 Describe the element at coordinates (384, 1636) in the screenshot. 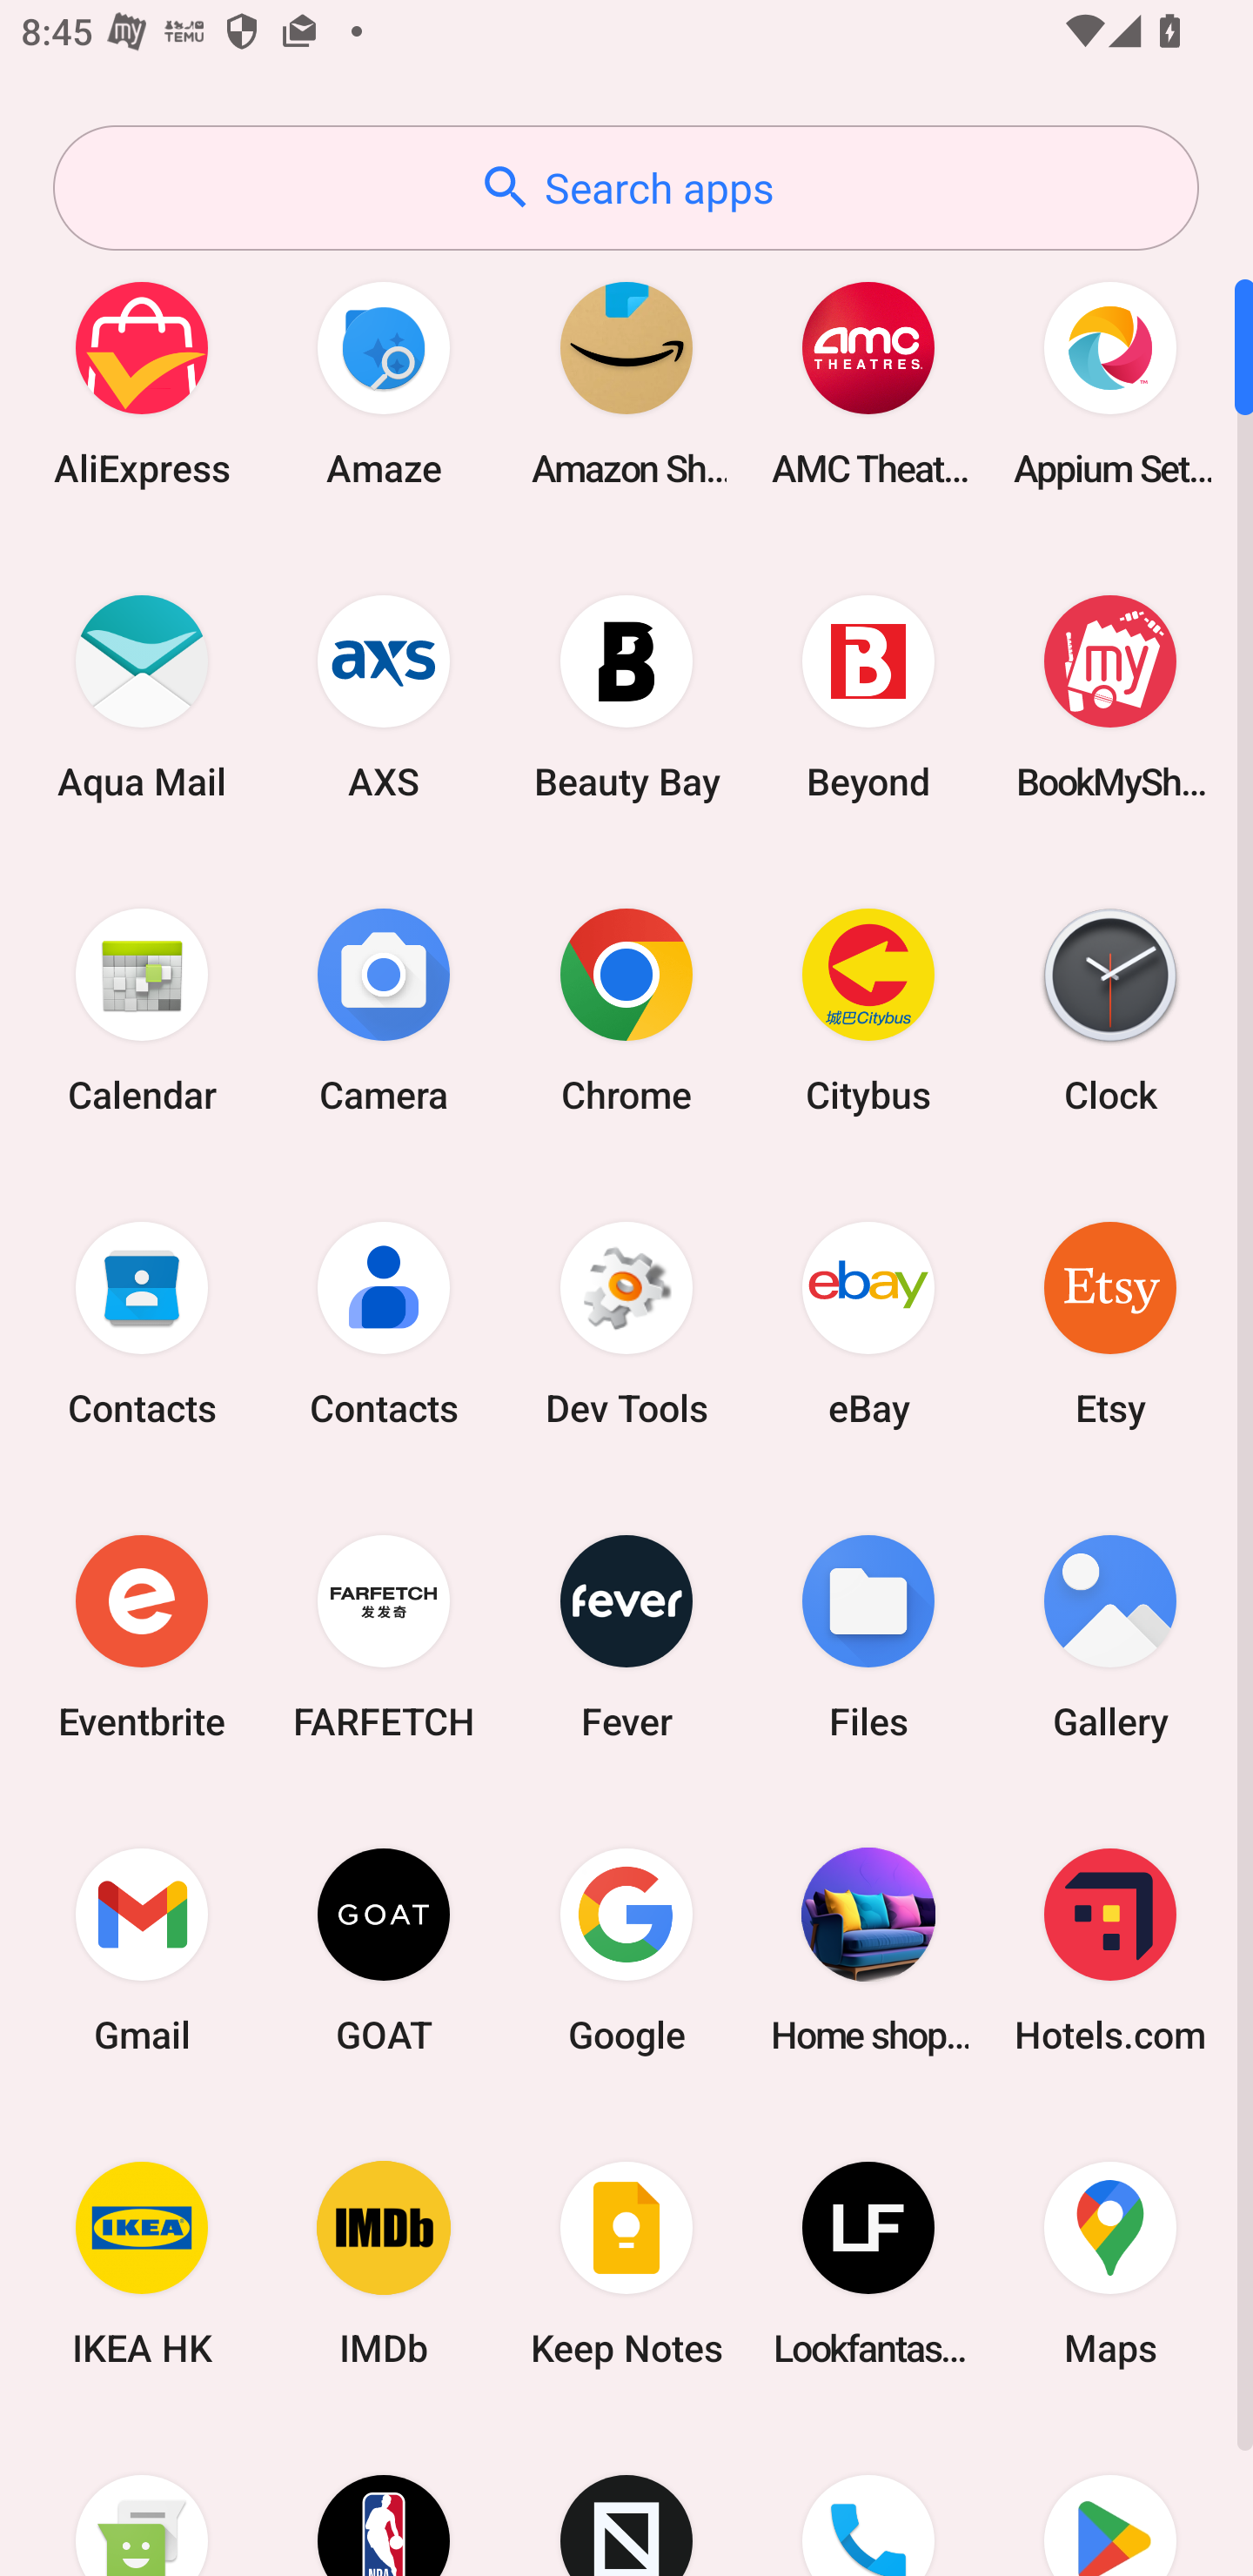

I see `FARFETCH` at that location.